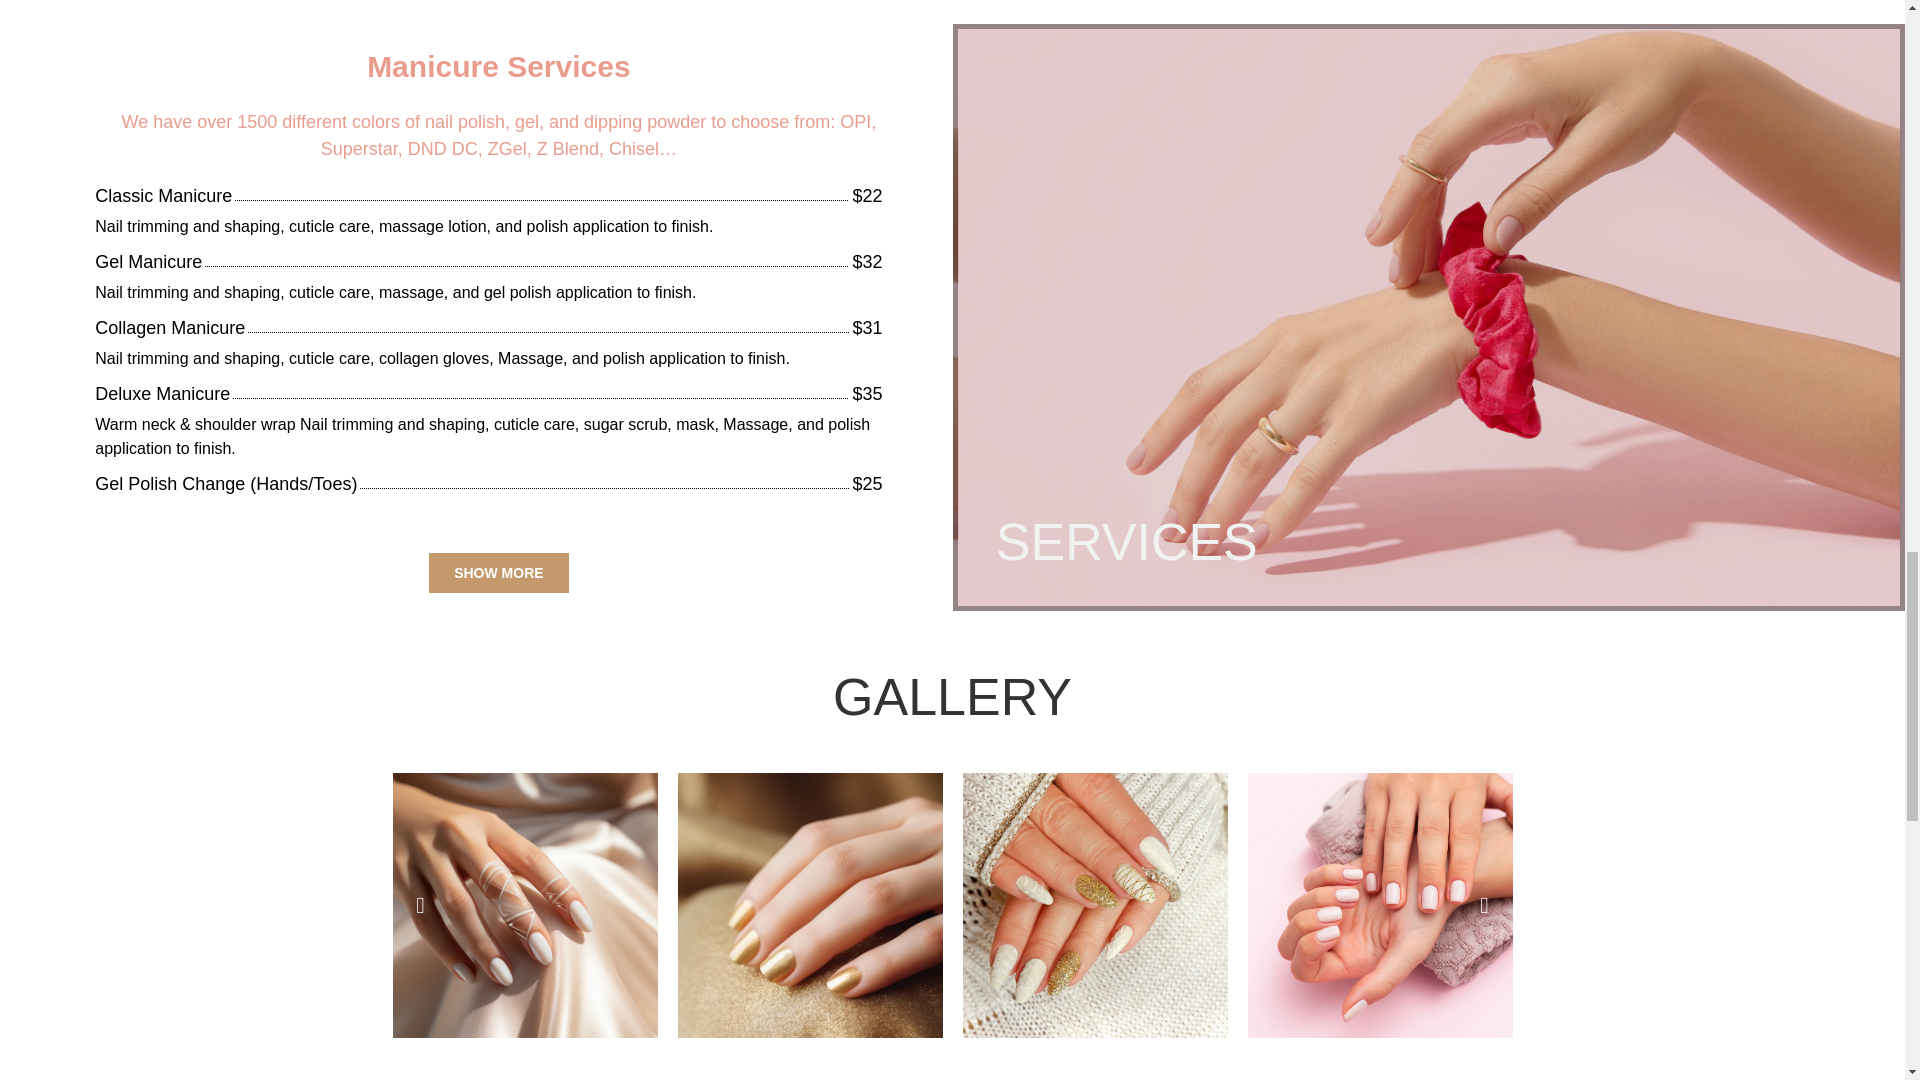 The width and height of the screenshot is (1920, 1080). What do you see at coordinates (498, 572) in the screenshot?
I see `SHOW MORE` at bounding box center [498, 572].